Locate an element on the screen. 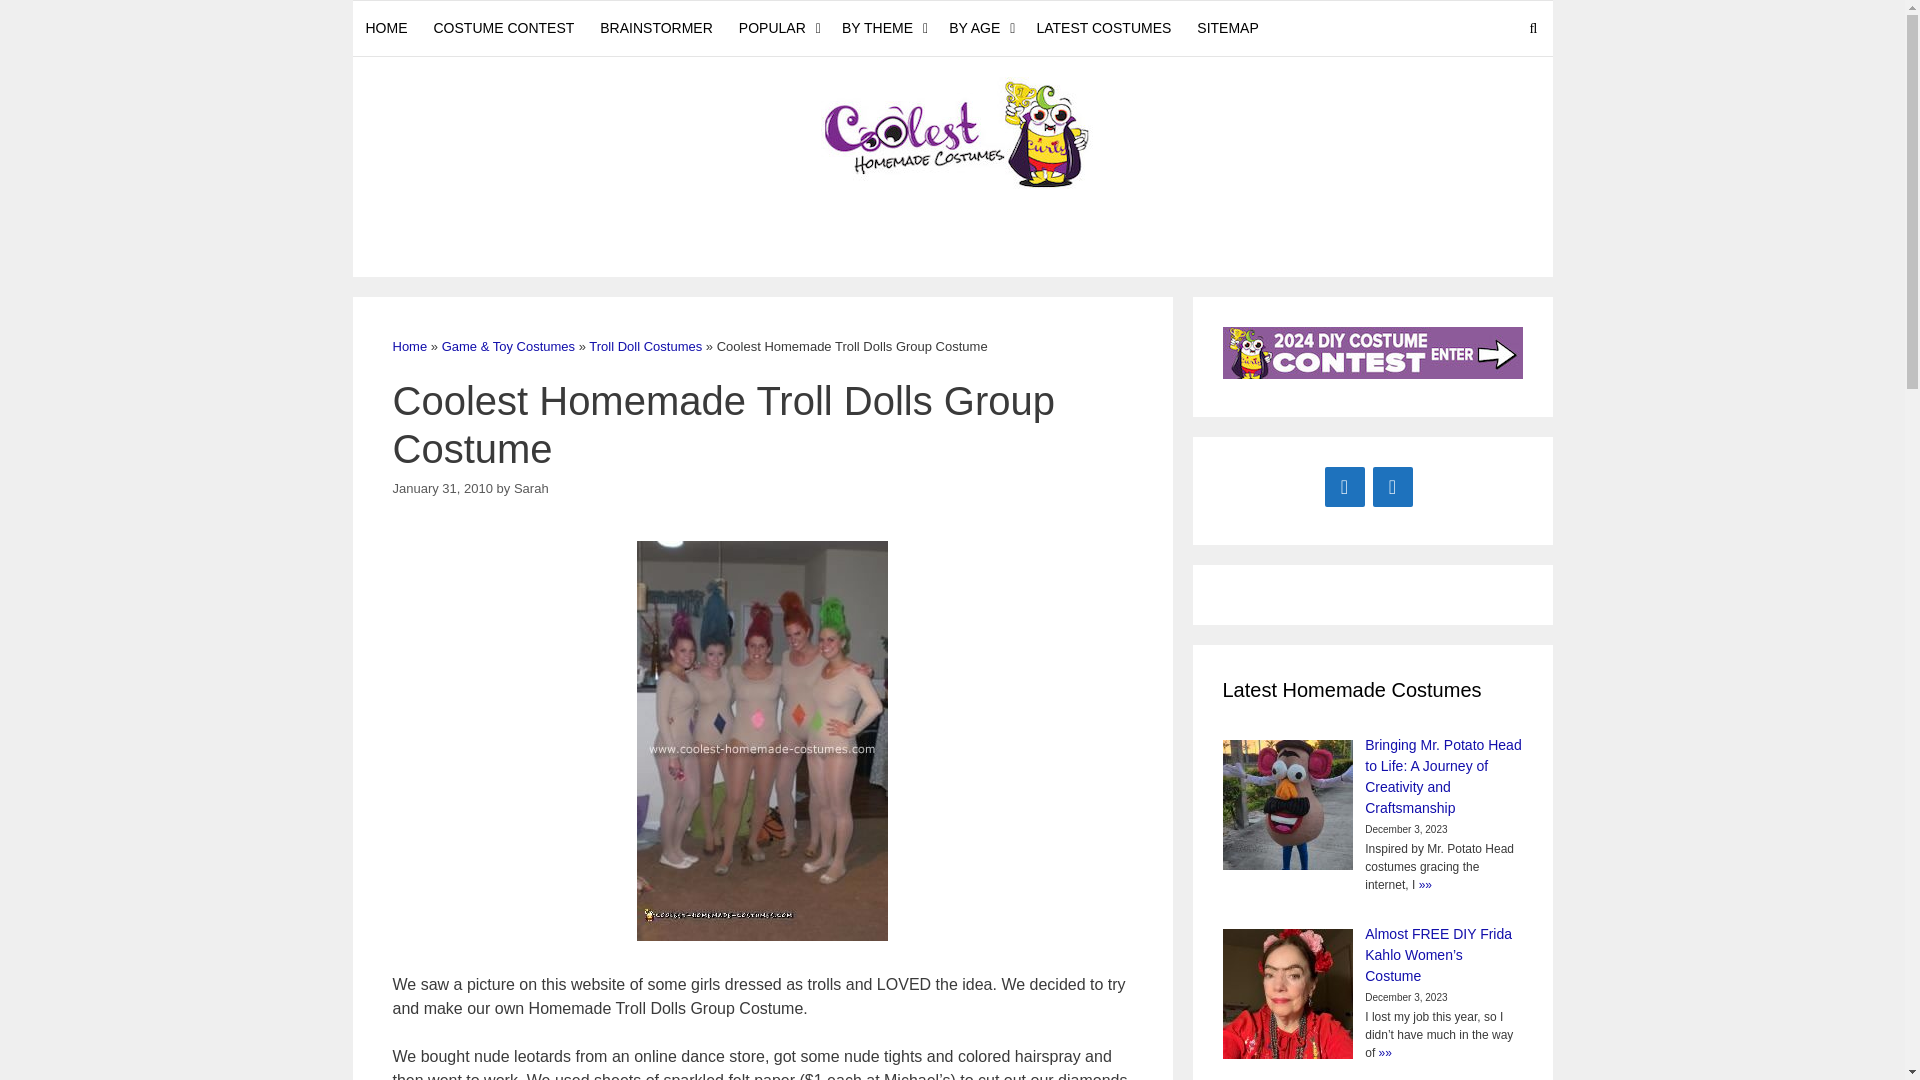  Instagram is located at coordinates (1392, 486).